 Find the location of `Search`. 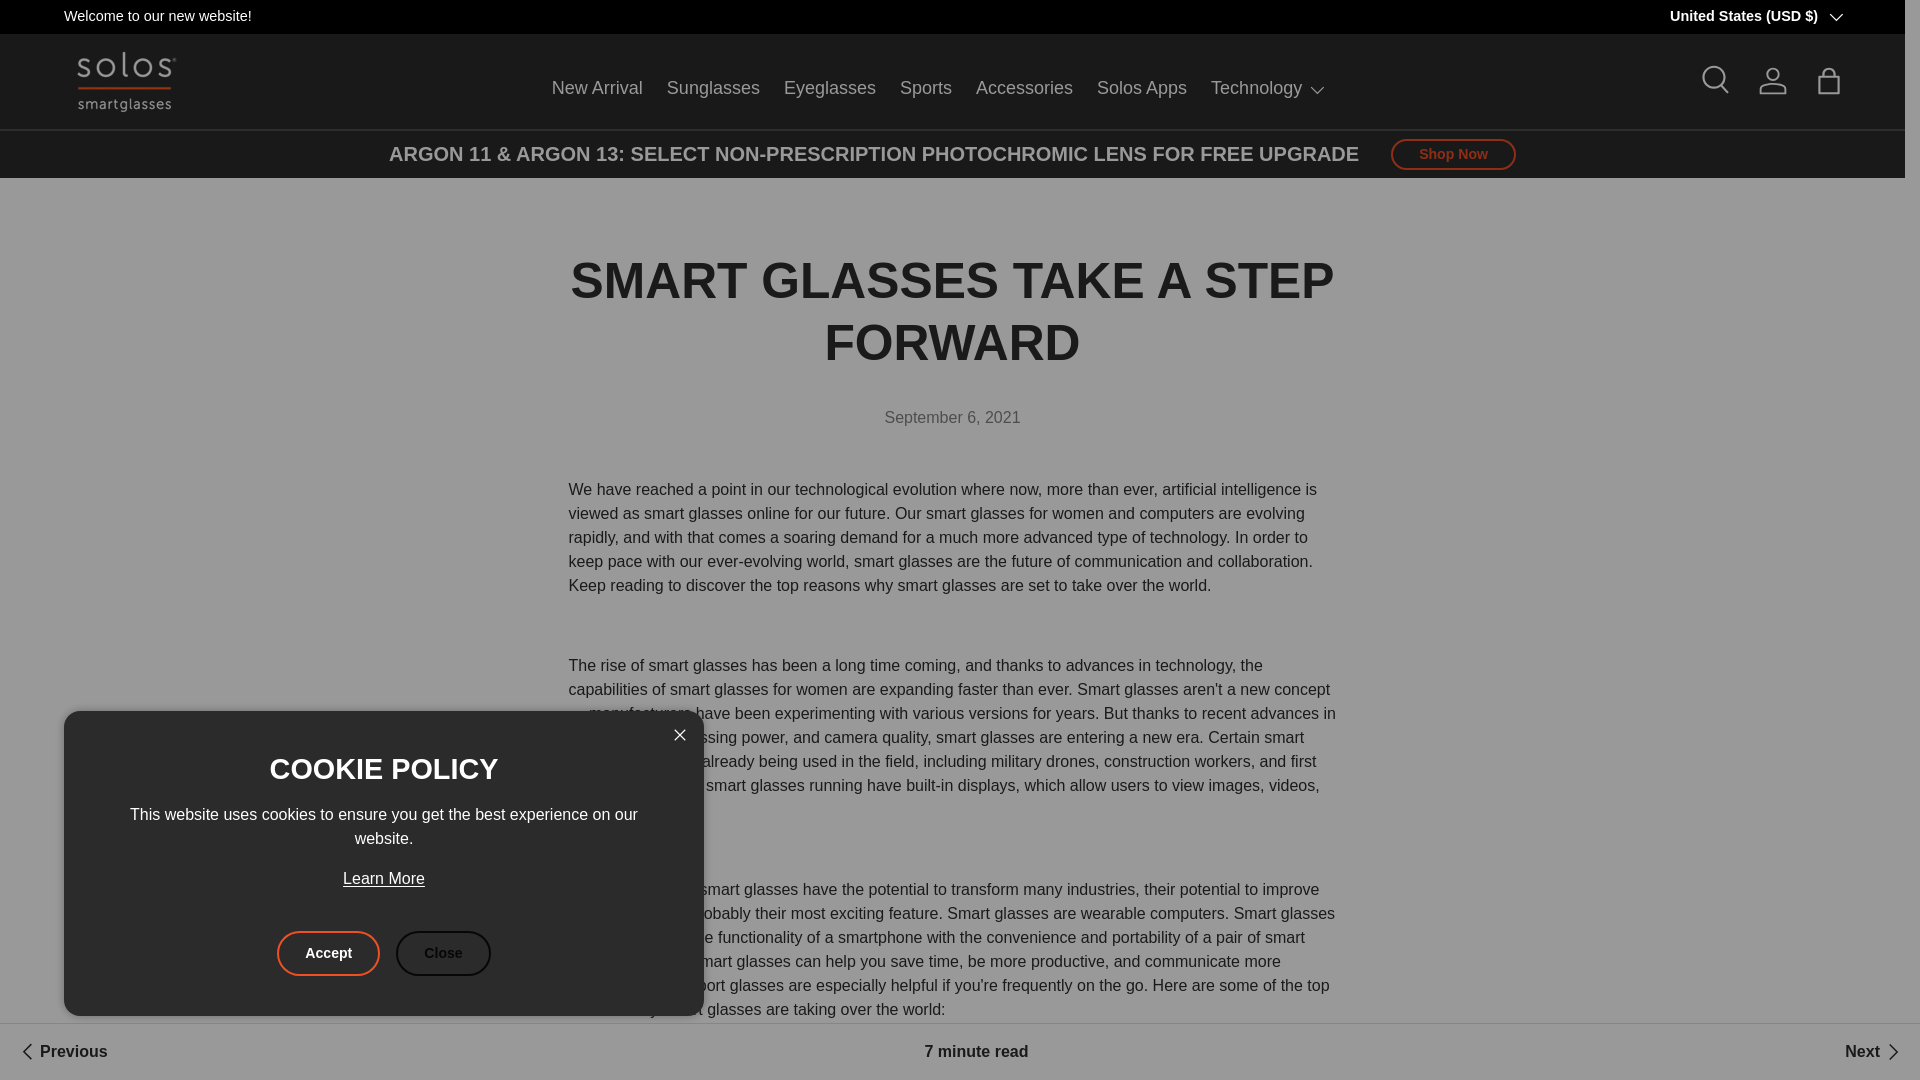

Search is located at coordinates (1717, 80).